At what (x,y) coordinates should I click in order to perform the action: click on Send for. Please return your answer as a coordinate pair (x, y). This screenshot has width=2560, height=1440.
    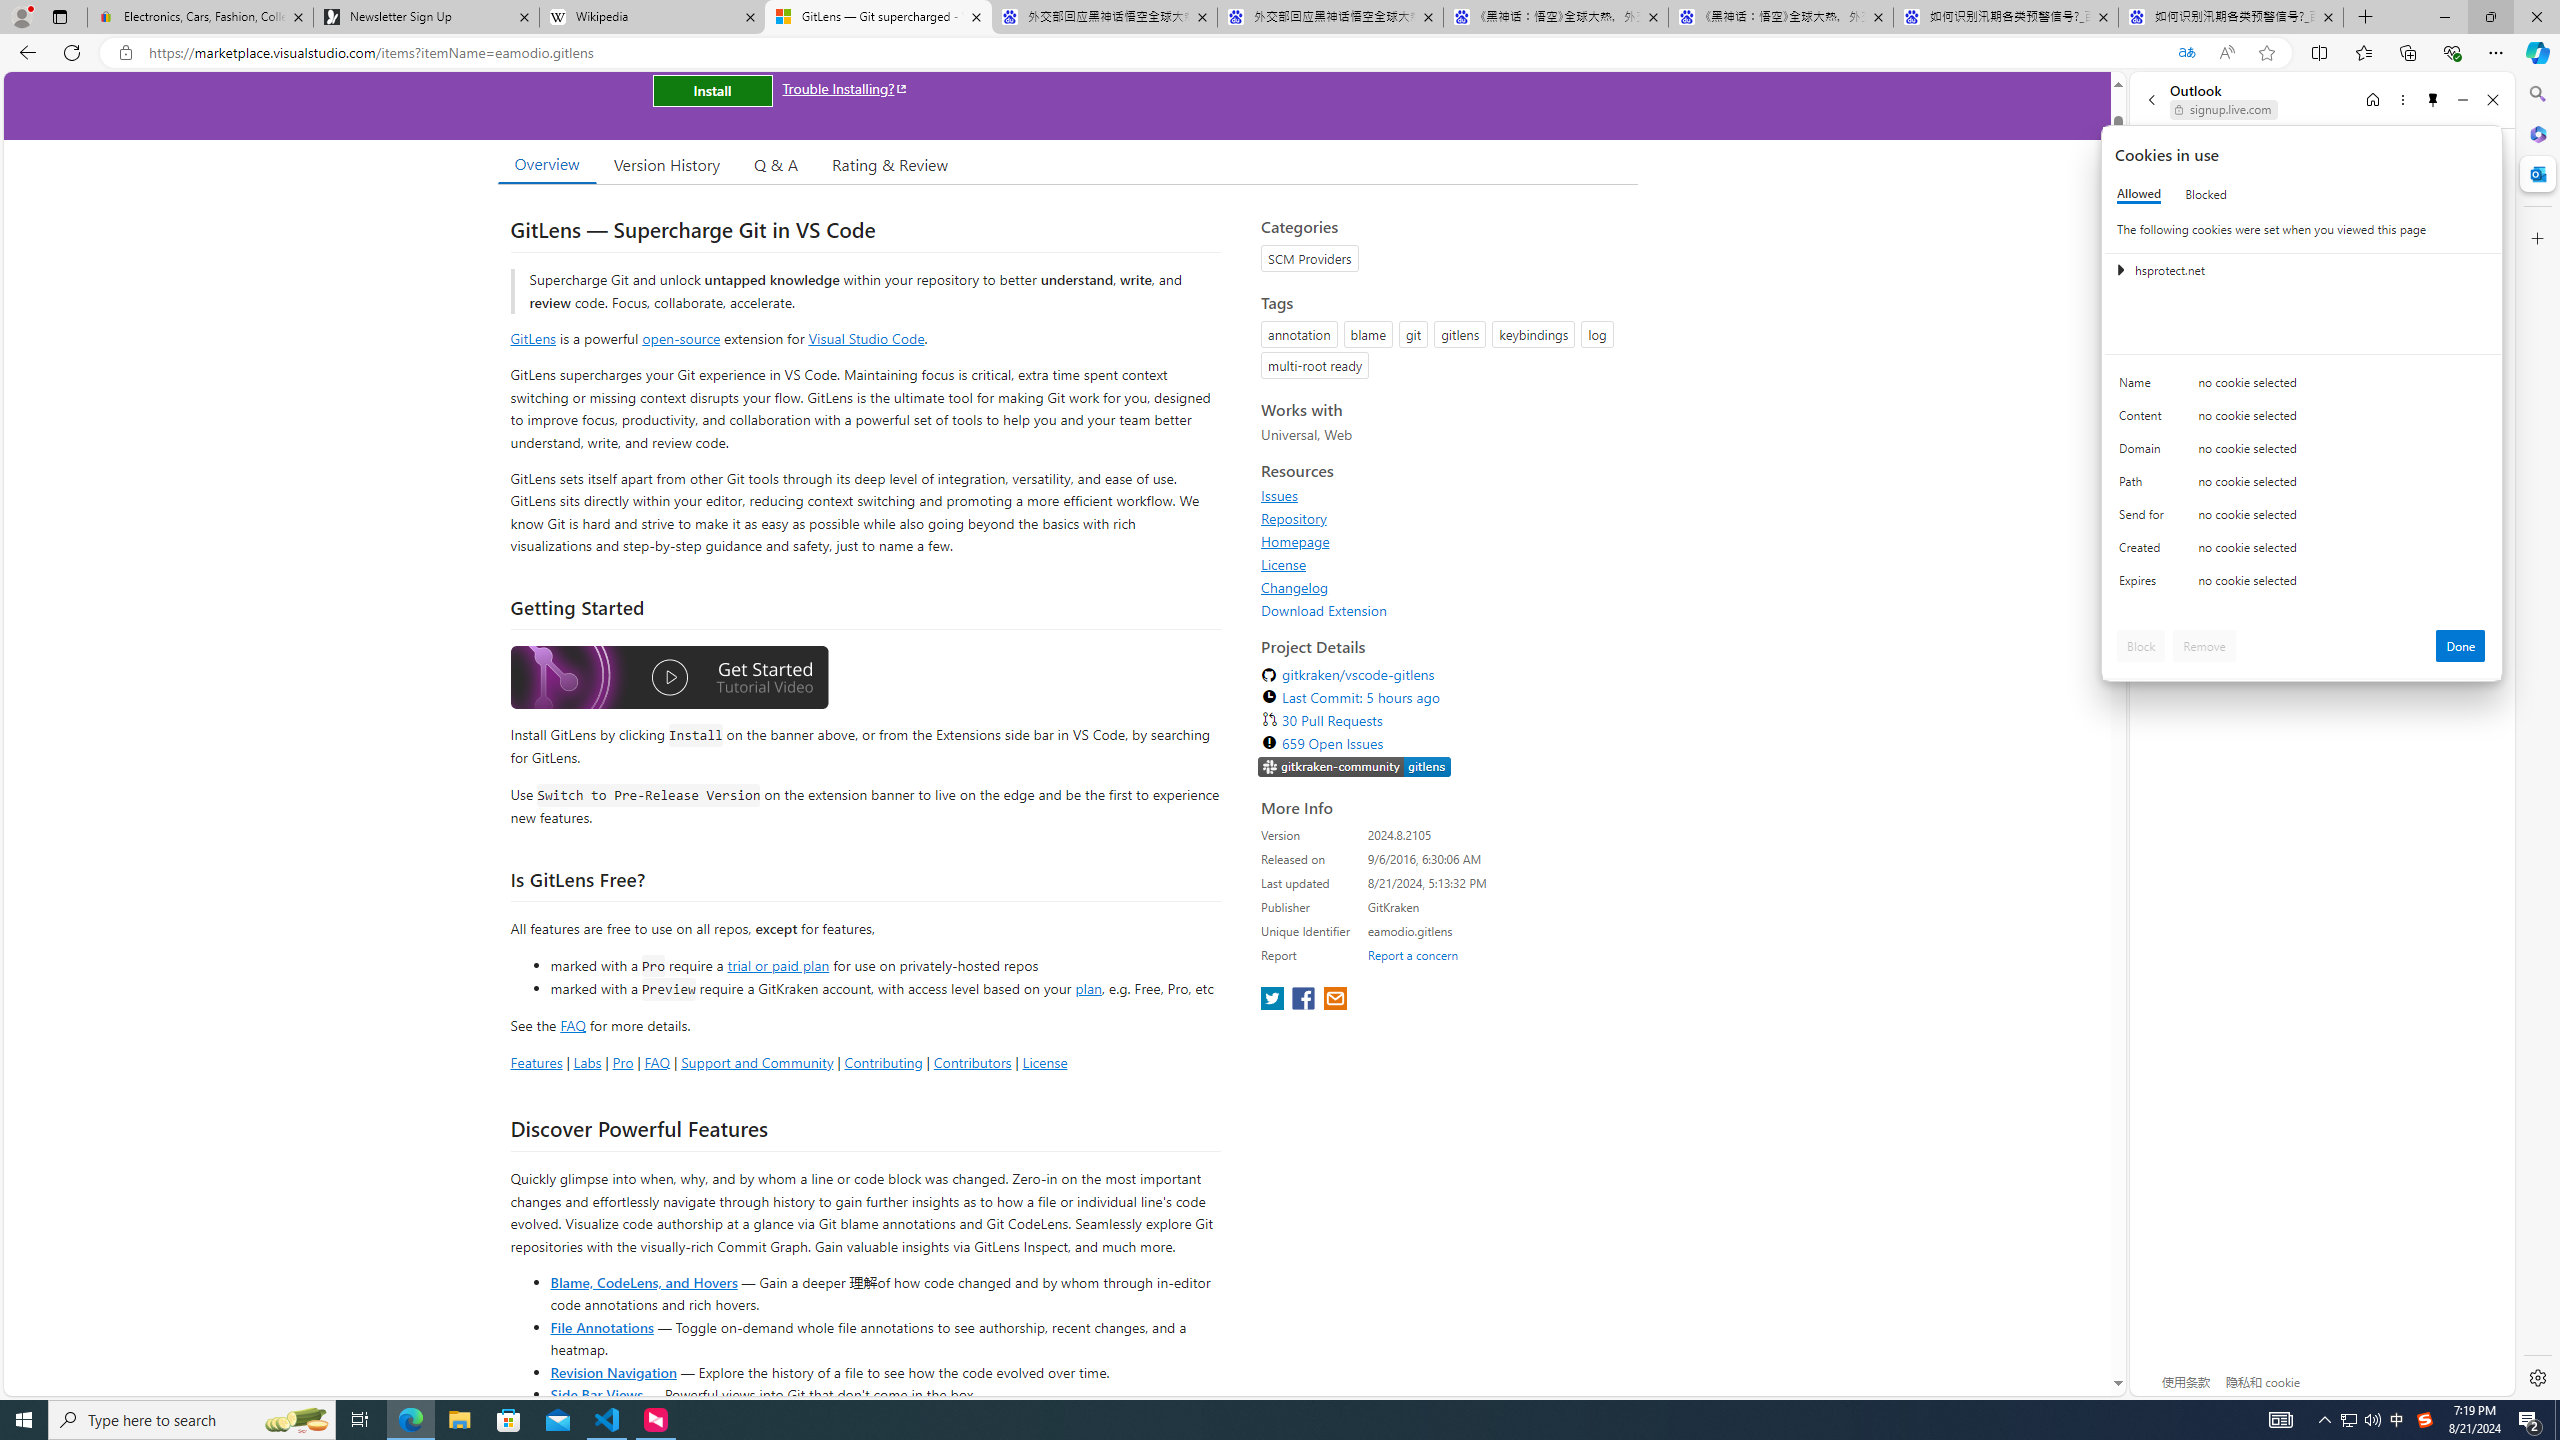
    Looking at the image, I should click on (2145, 519).